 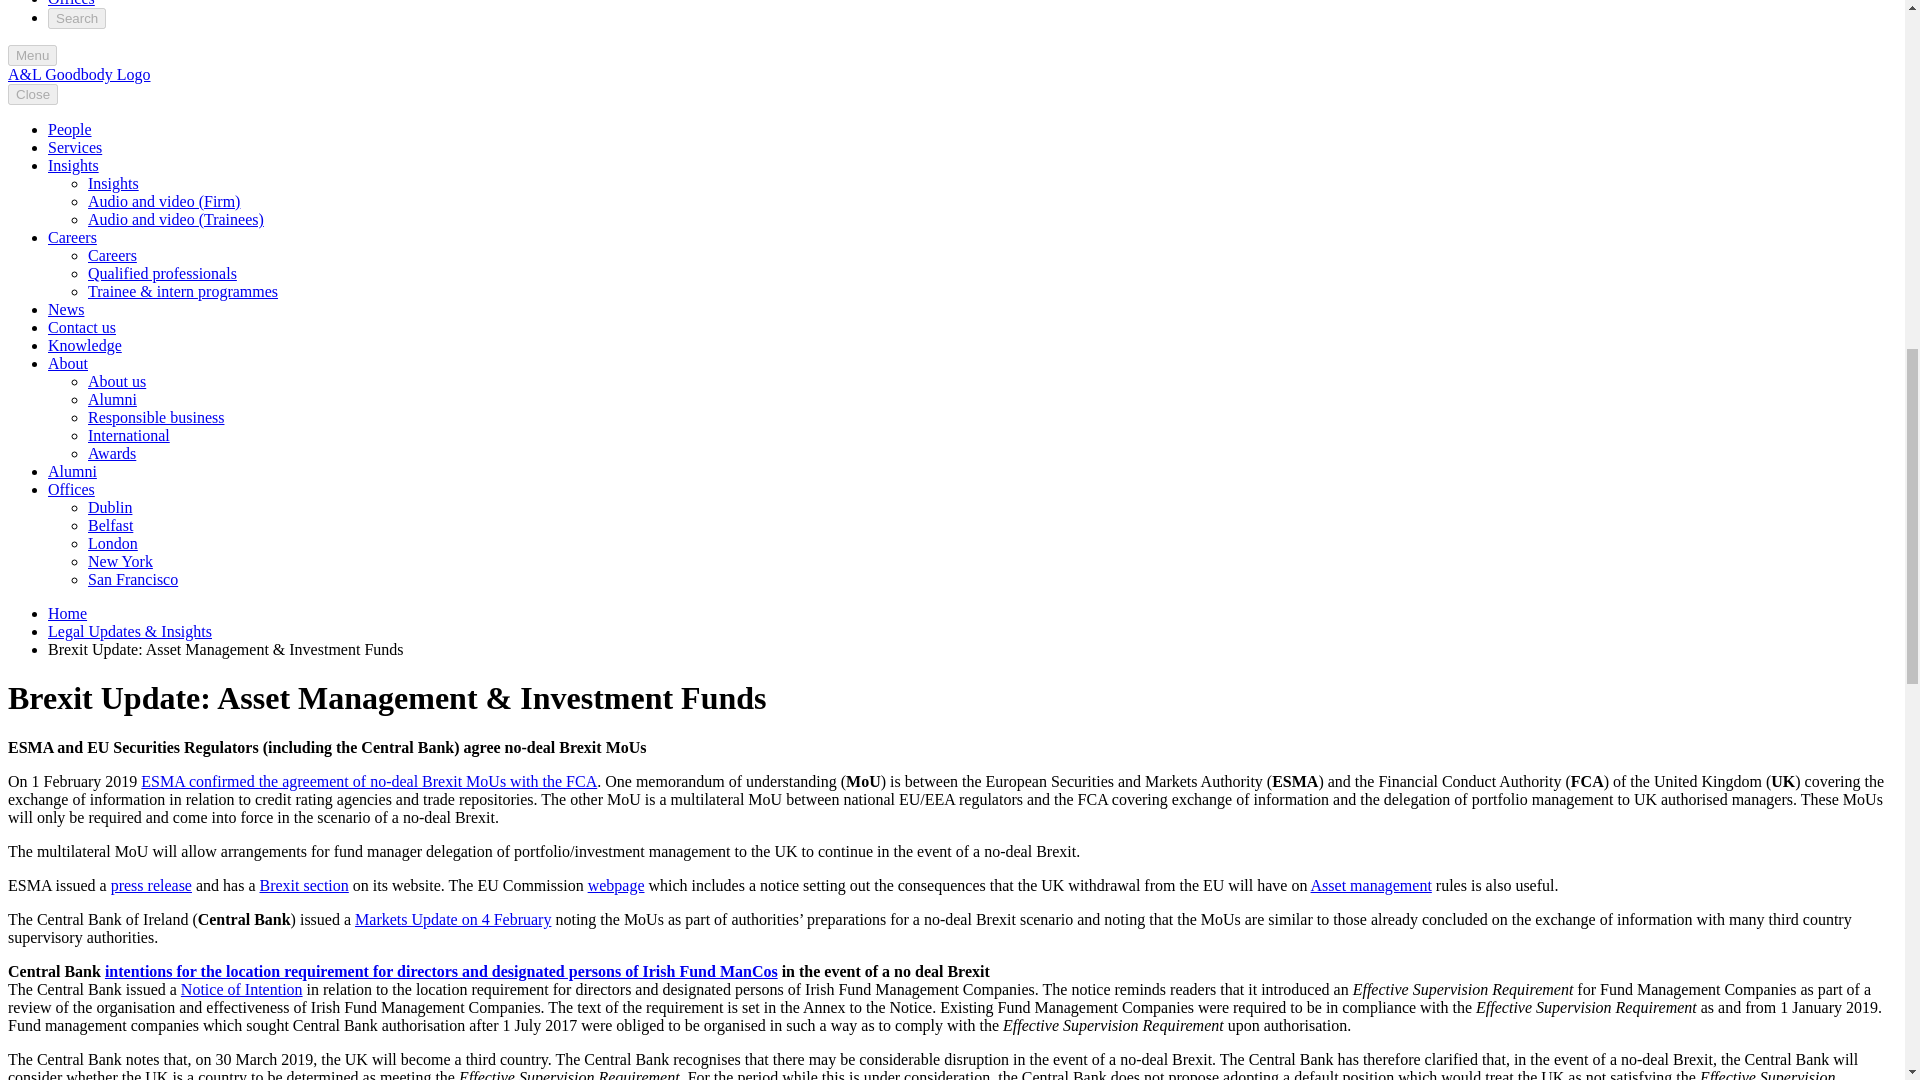 What do you see at coordinates (112, 255) in the screenshot?
I see `Careers` at bounding box center [112, 255].